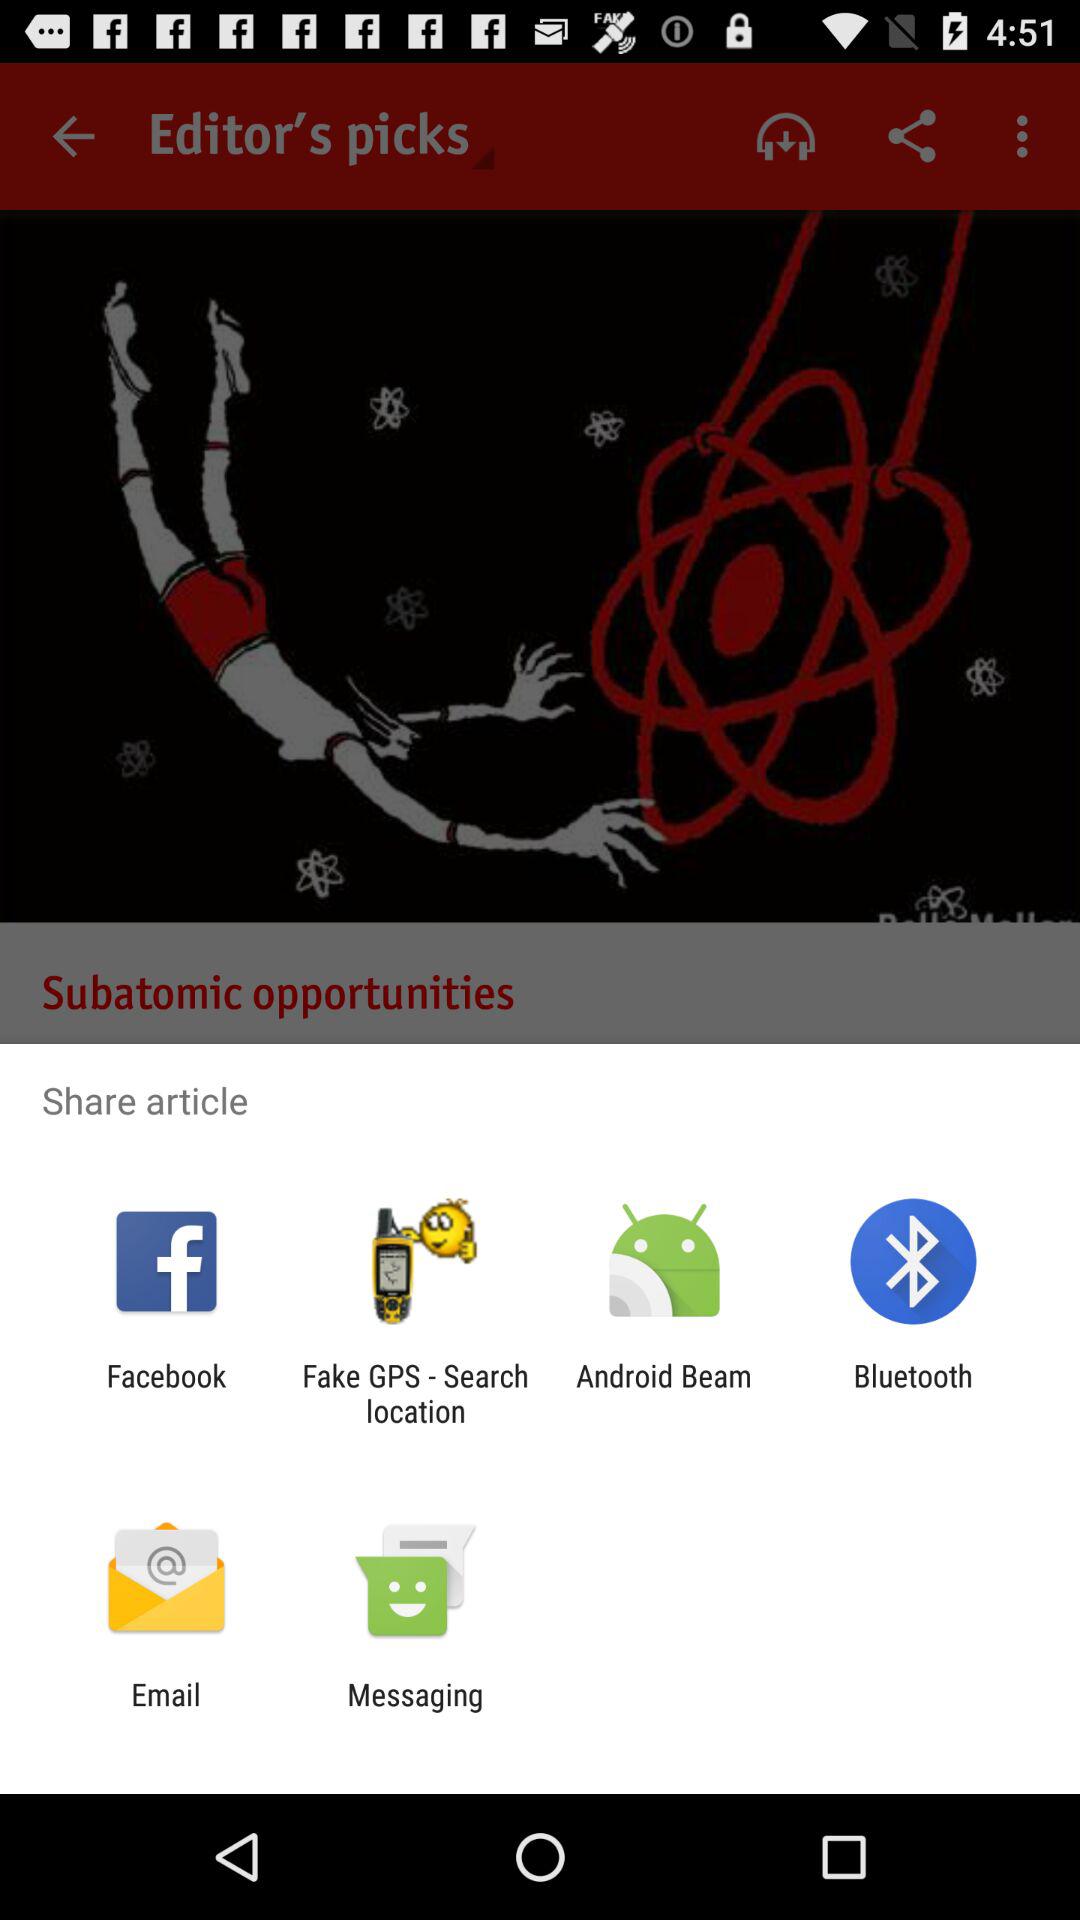  What do you see at coordinates (912, 1393) in the screenshot?
I see `swipe to bluetooth icon` at bounding box center [912, 1393].